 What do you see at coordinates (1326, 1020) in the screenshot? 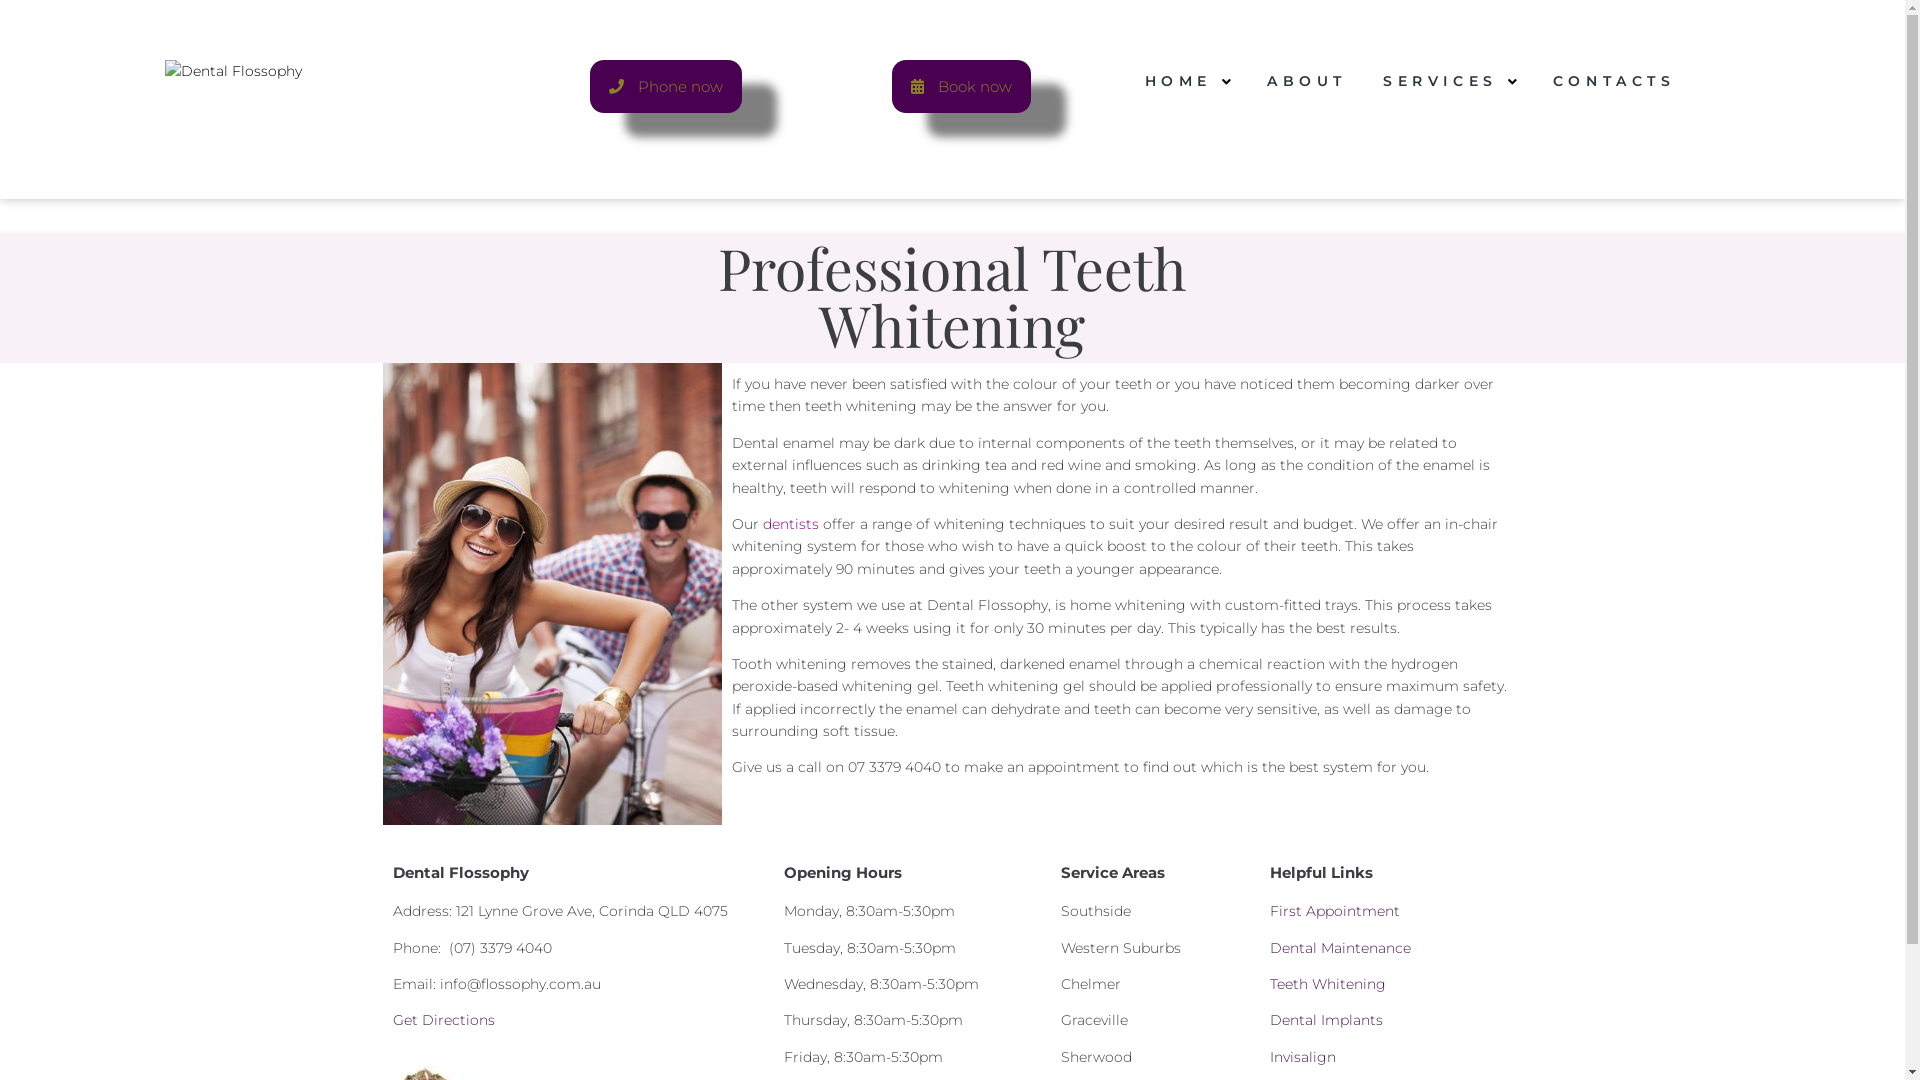
I see `Dental Implants` at bounding box center [1326, 1020].